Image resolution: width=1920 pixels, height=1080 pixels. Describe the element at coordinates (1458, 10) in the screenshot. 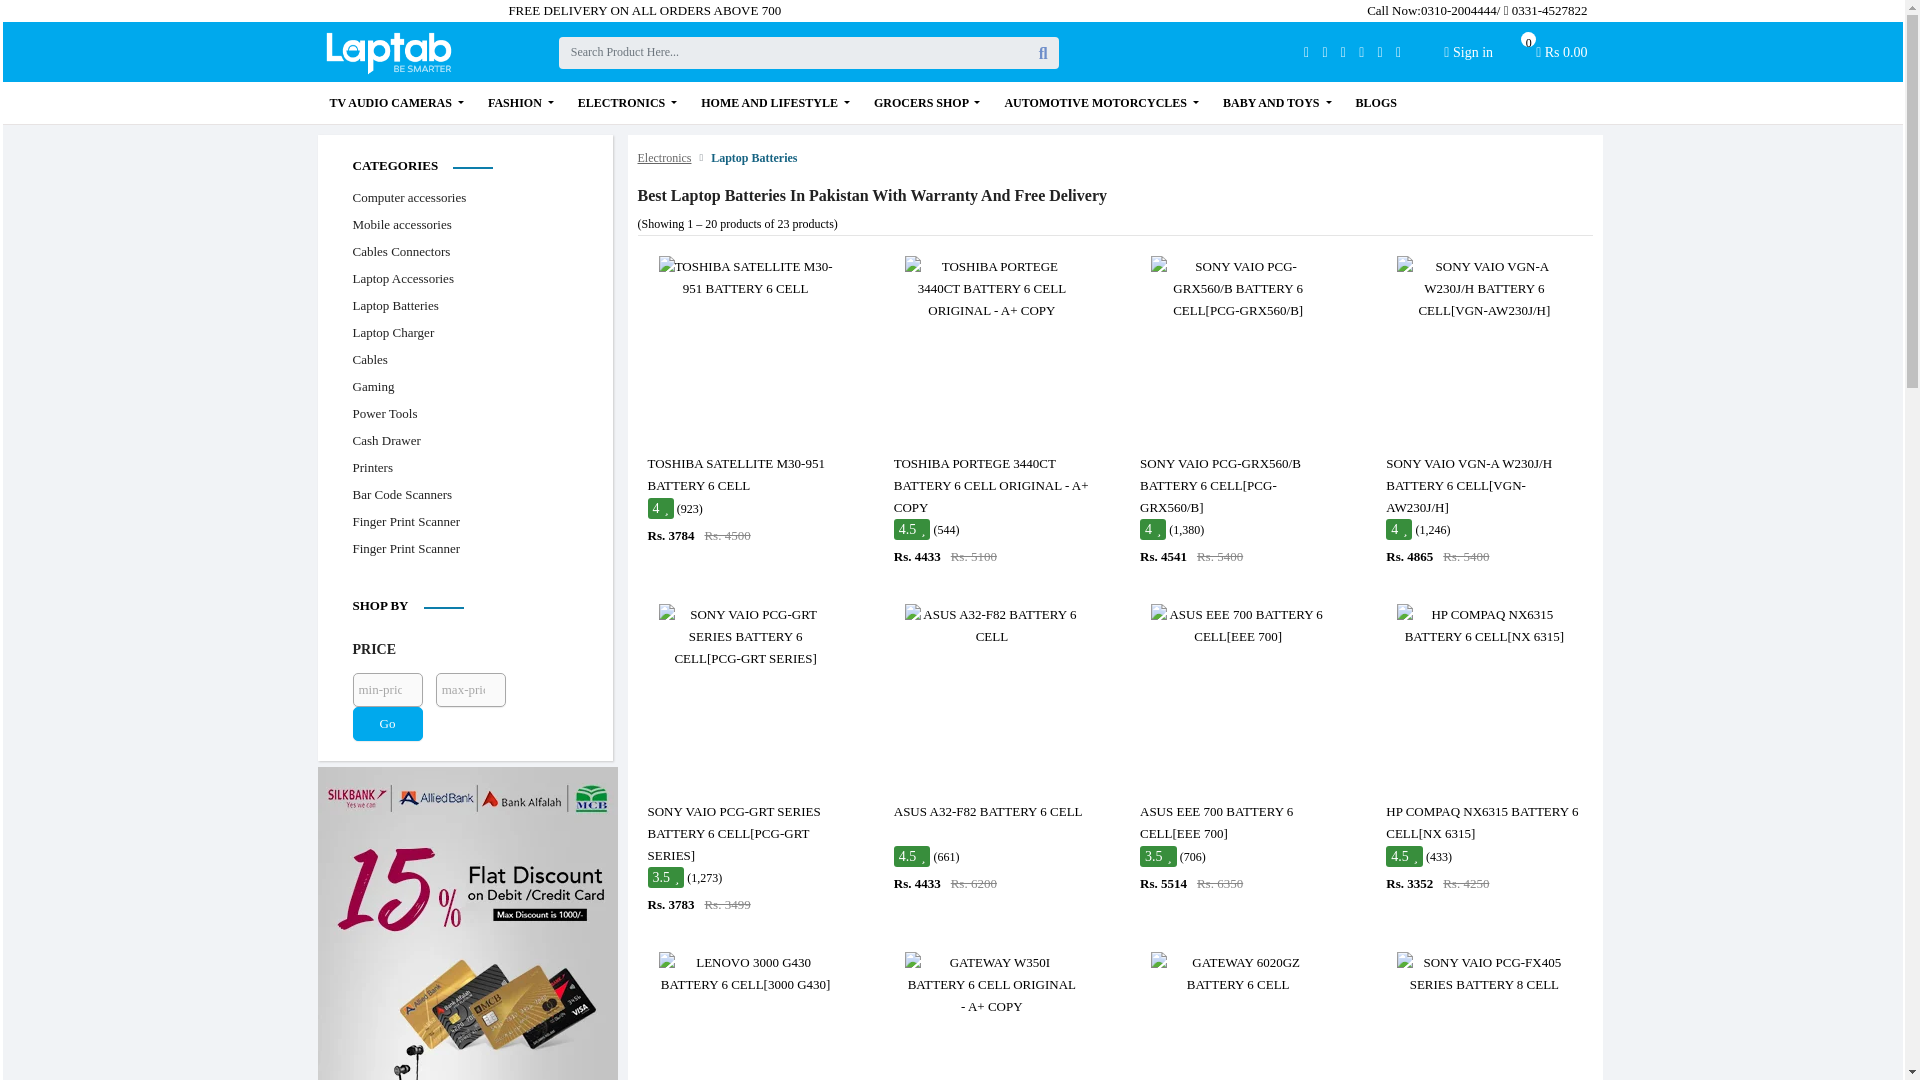

I see `0310-2004444` at that location.